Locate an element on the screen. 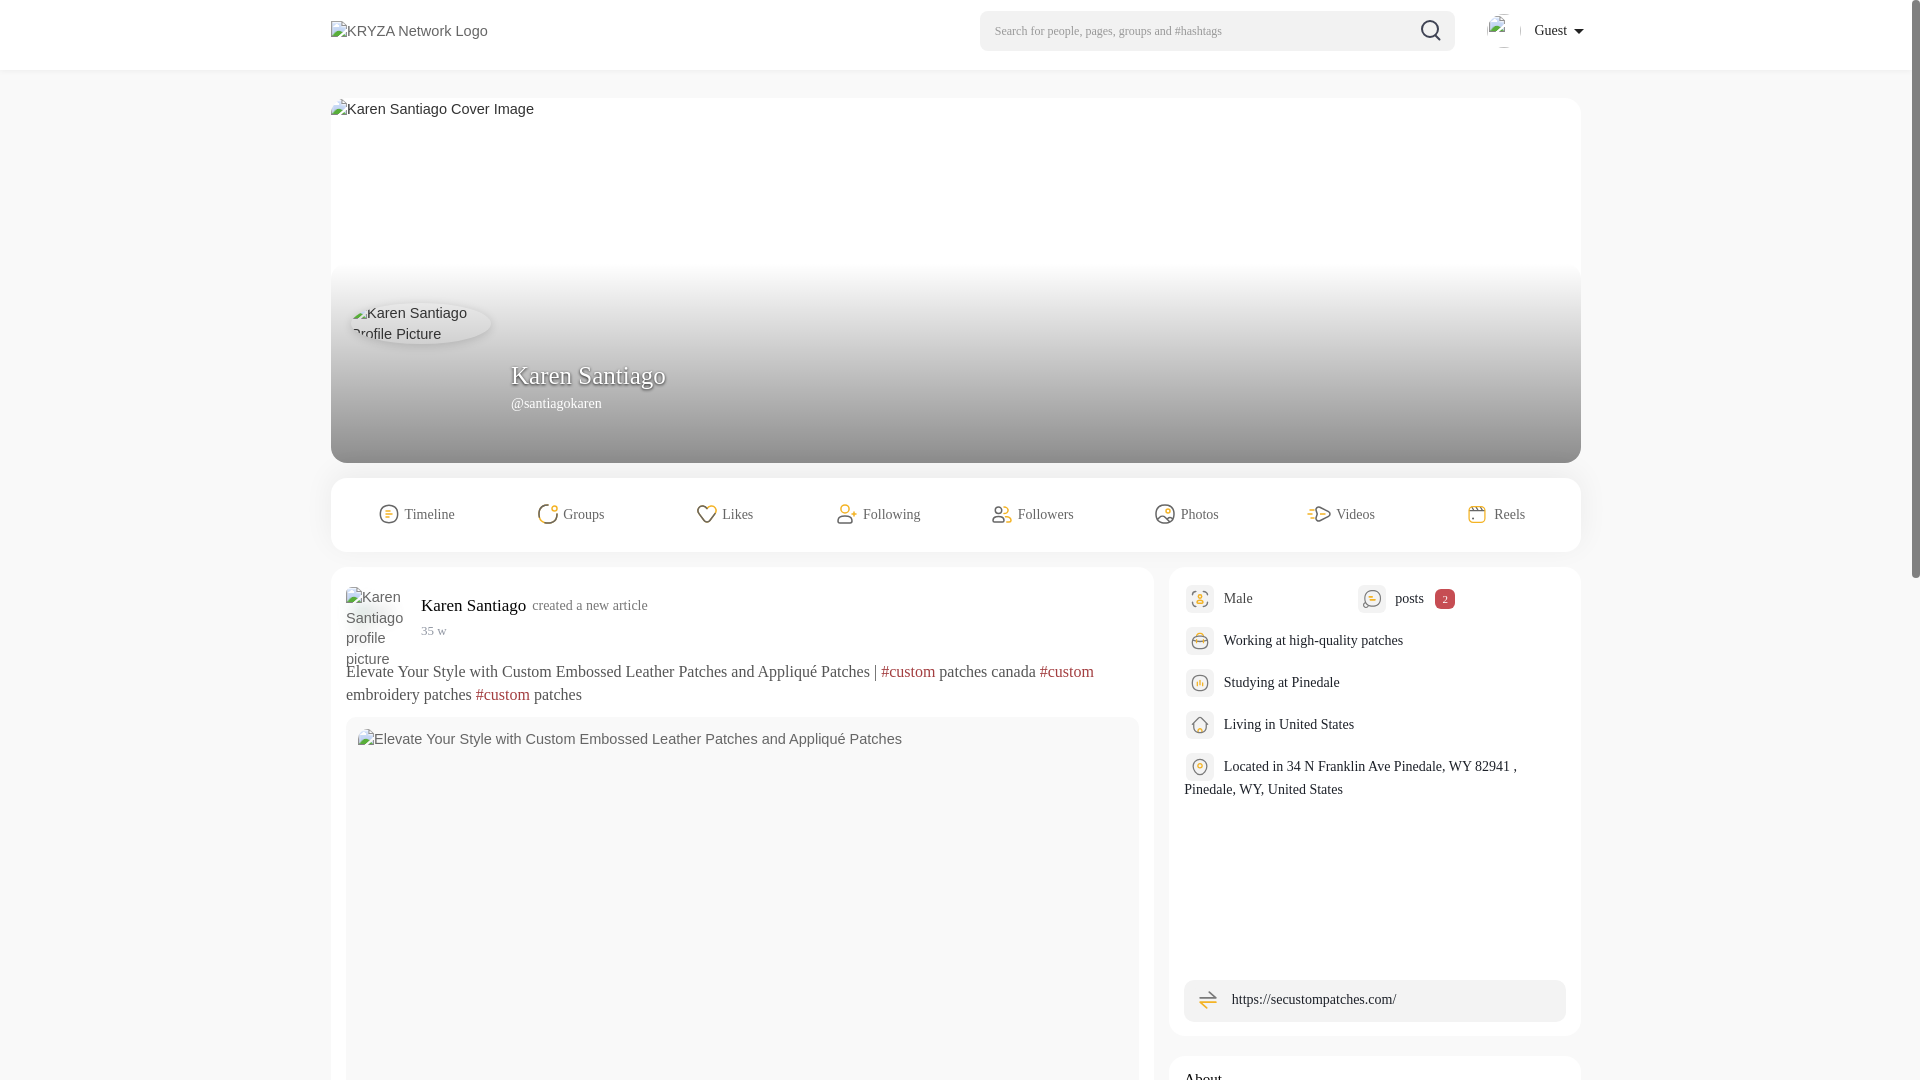 This screenshot has height=1080, width=1920. Guest is located at coordinates (1534, 30).